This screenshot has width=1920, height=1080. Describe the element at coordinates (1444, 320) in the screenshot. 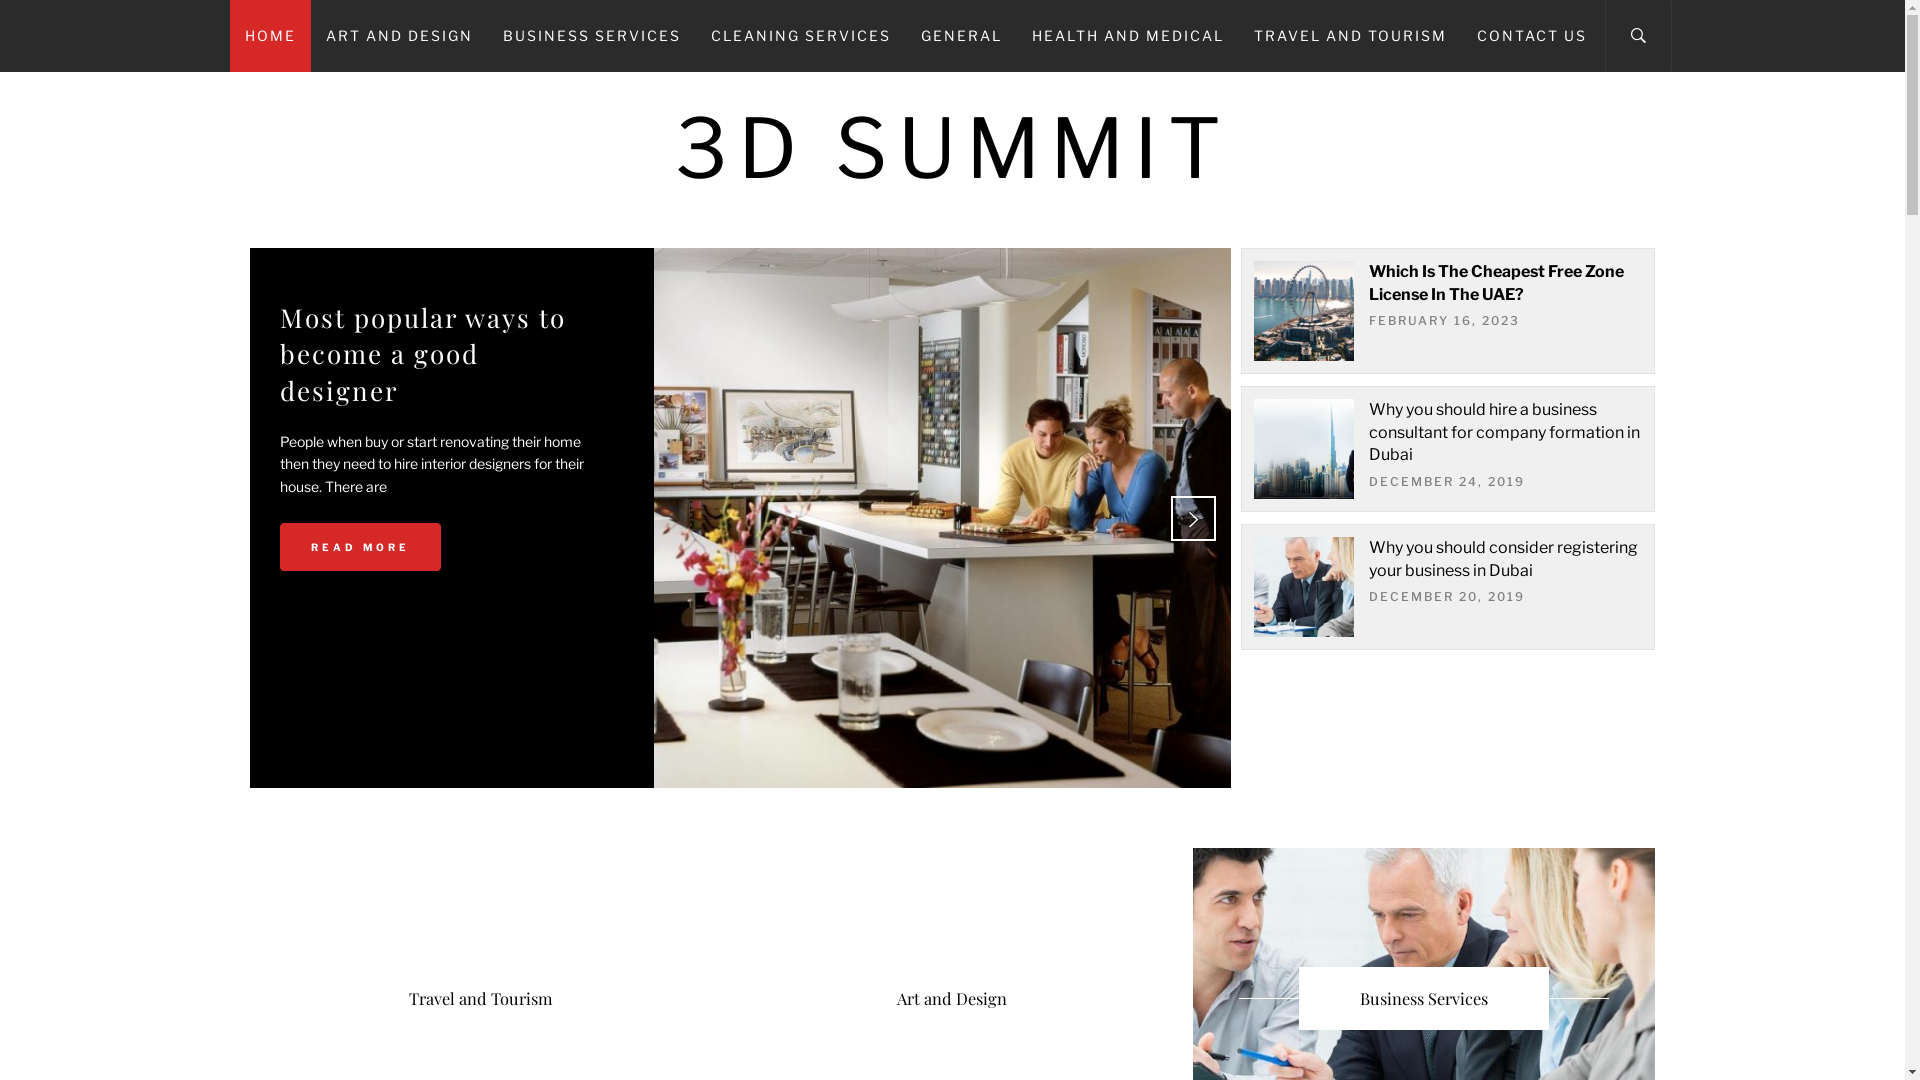

I see `FEBRUARY 16, 2023` at that location.